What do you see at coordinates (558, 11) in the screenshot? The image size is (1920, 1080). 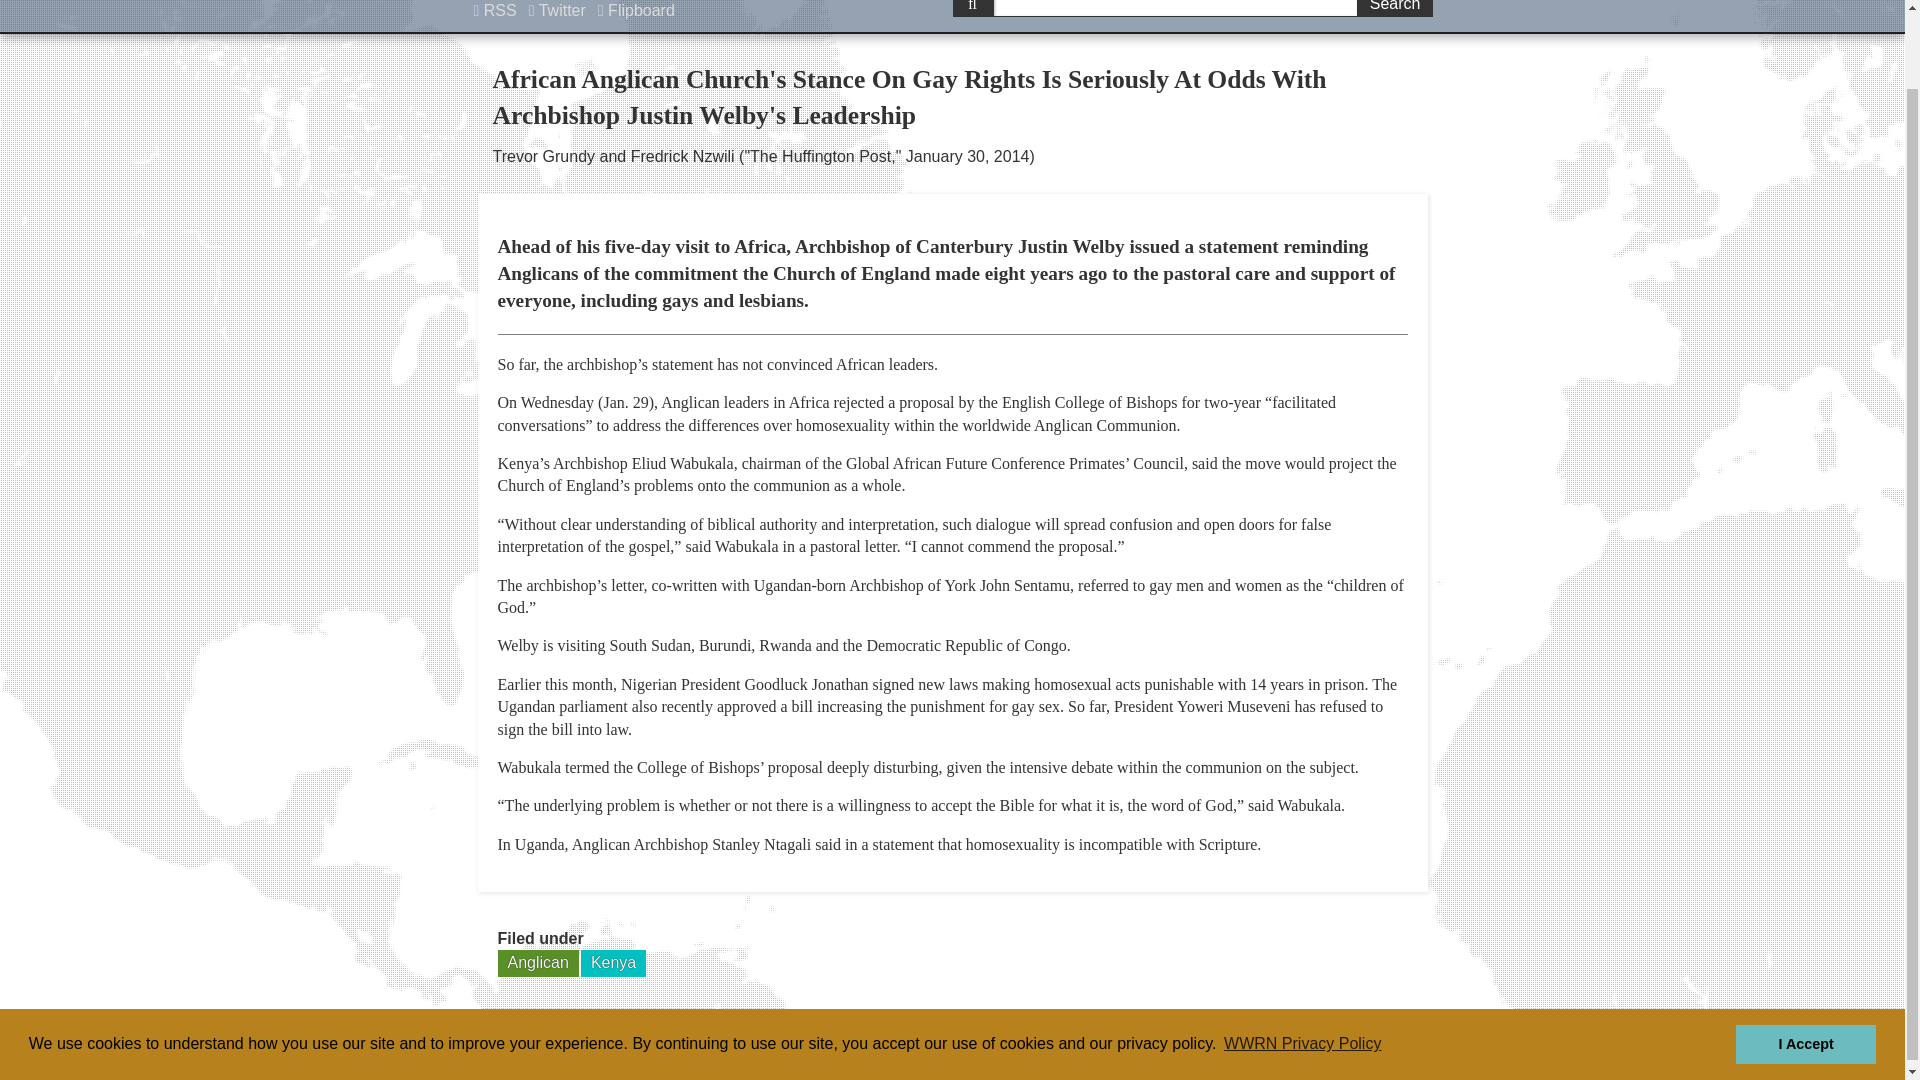 I see `Twitter` at bounding box center [558, 11].